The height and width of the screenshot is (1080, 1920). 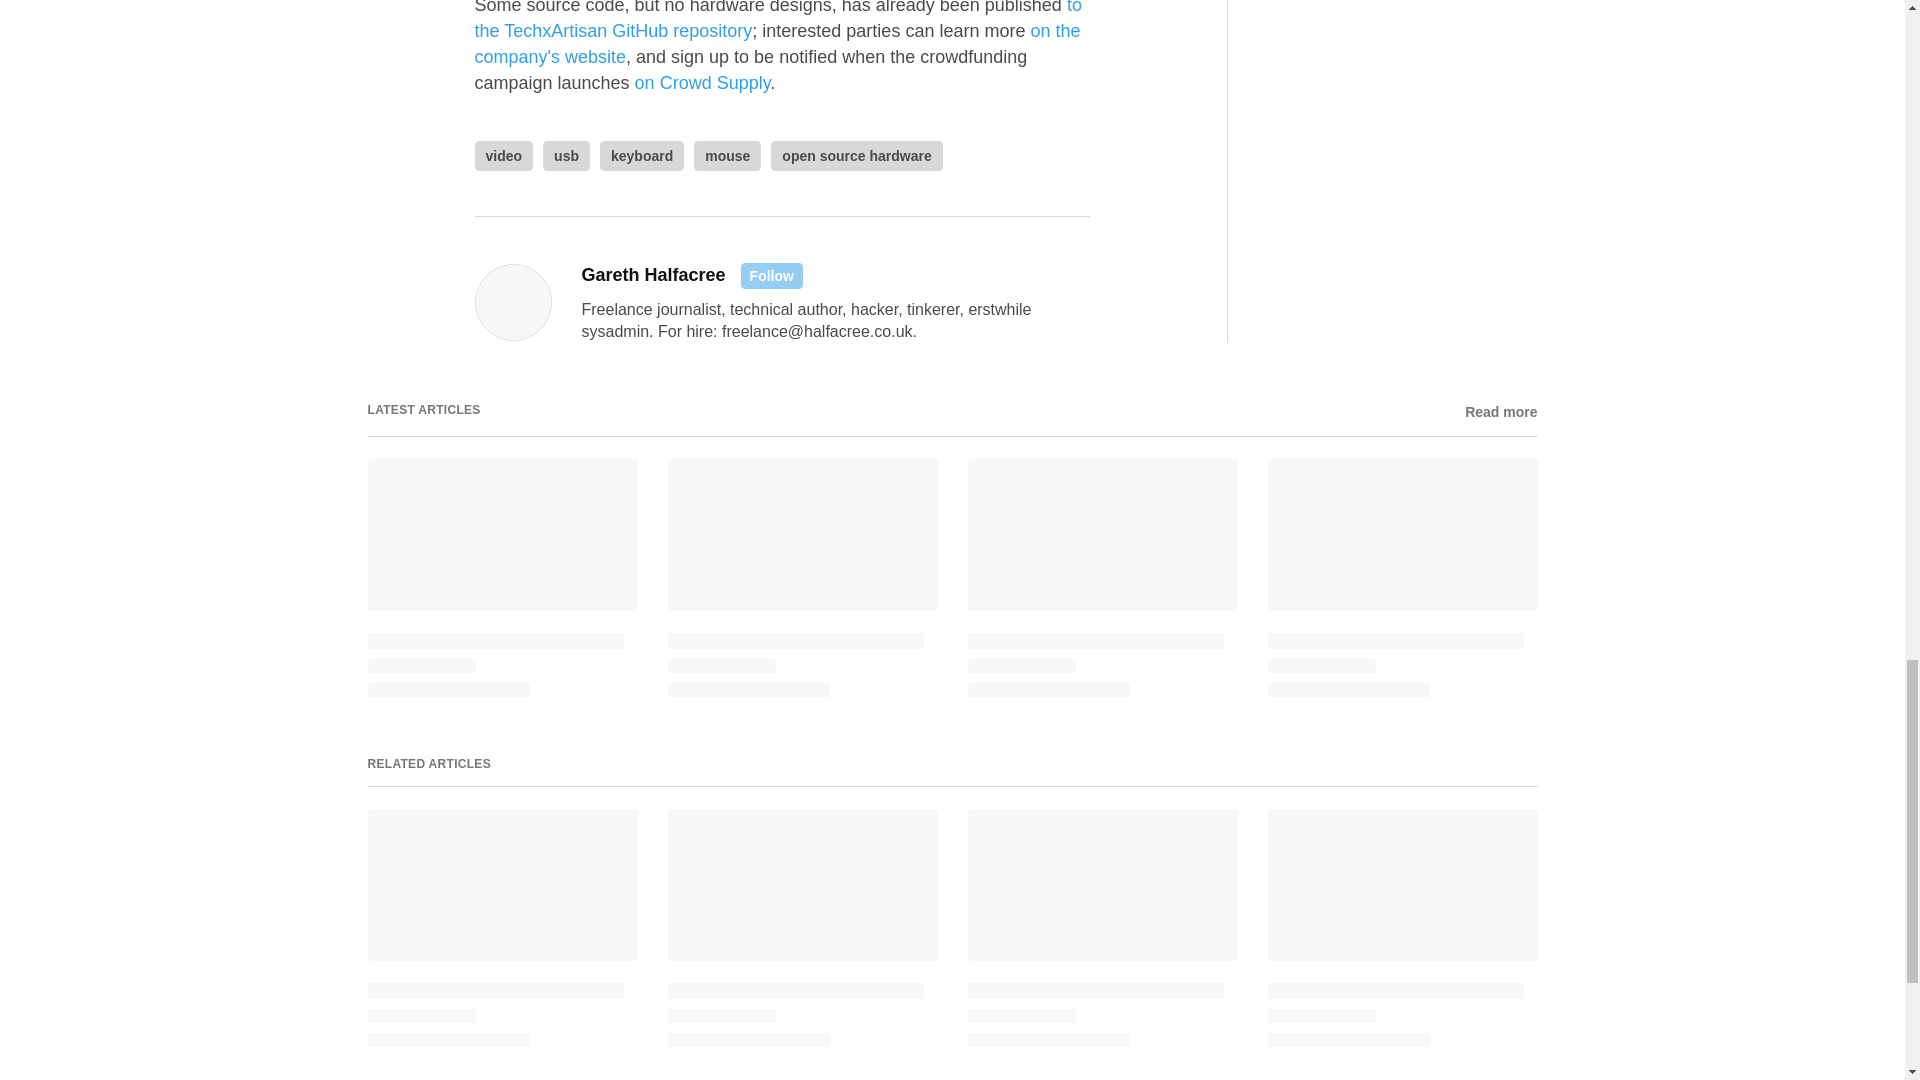 I want to click on Read more, so click(x=1500, y=412).